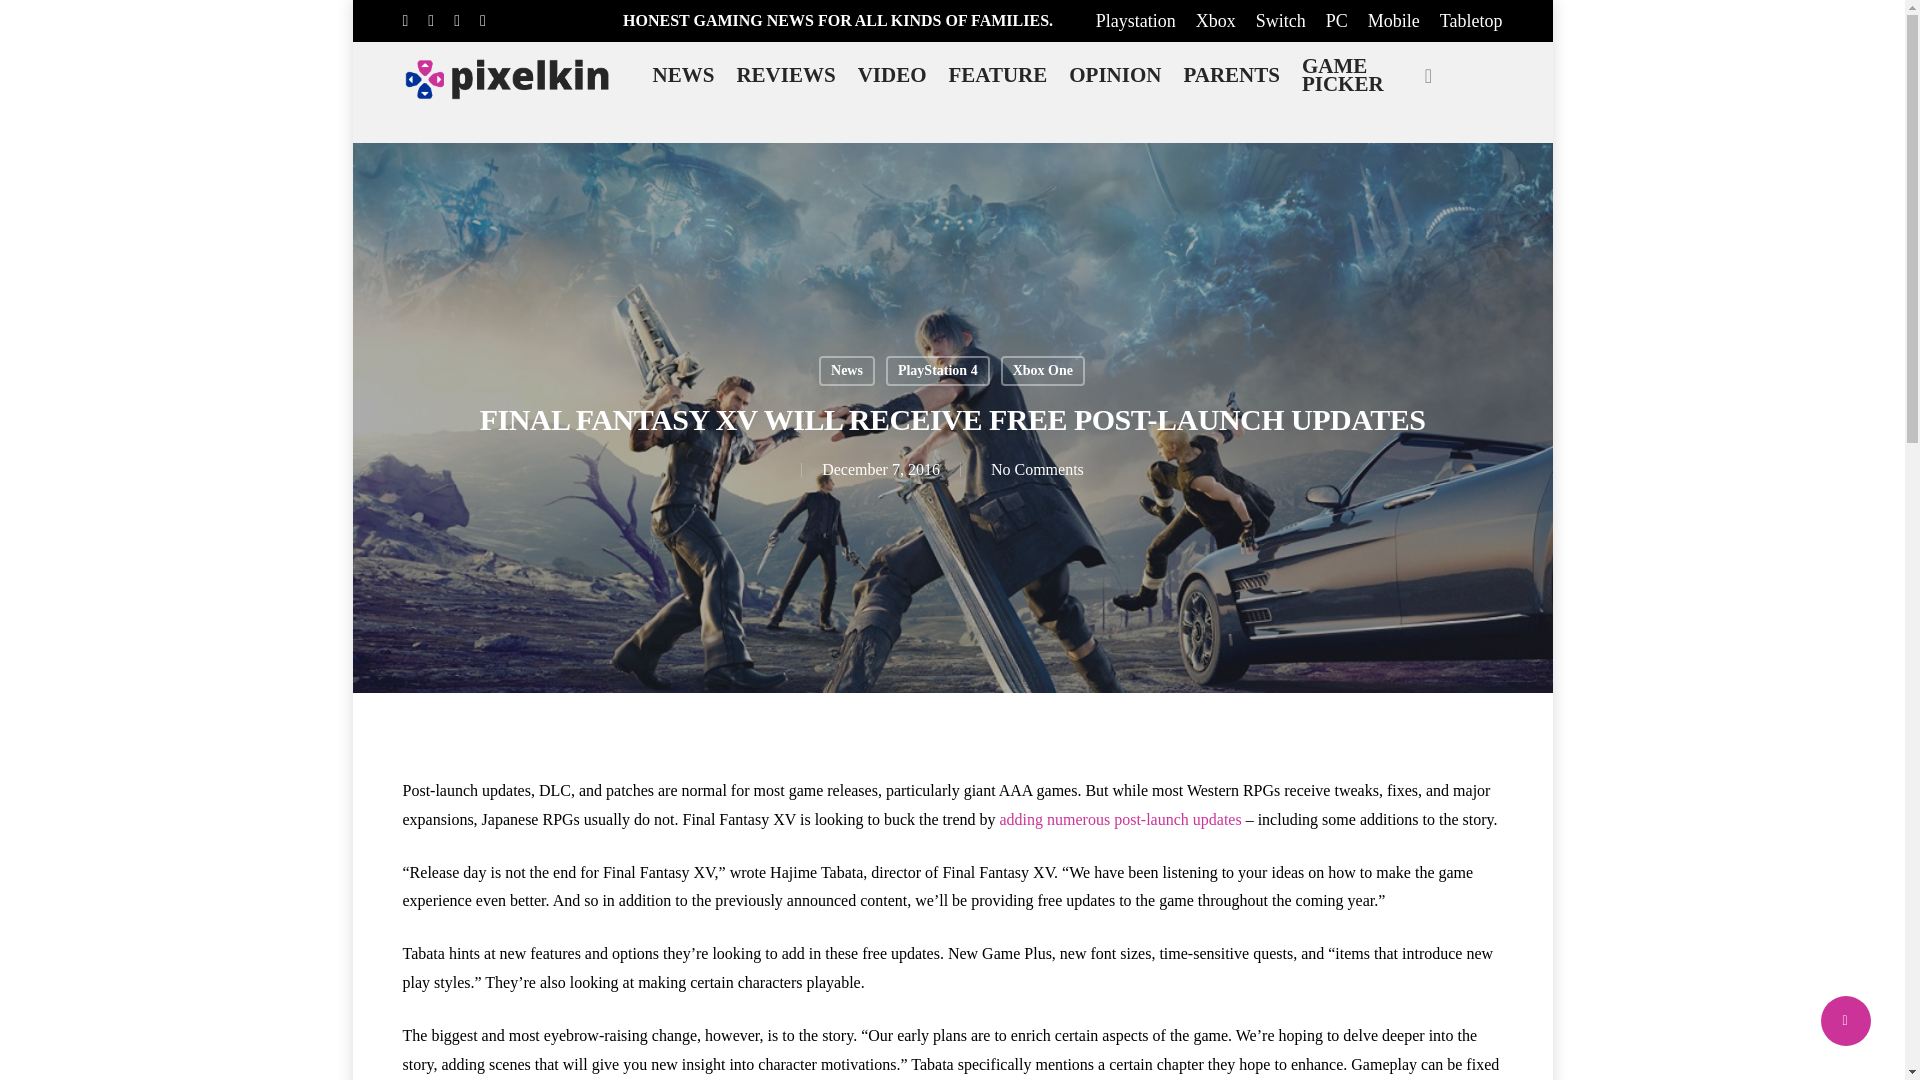 Image resolution: width=1920 pixels, height=1080 pixels. I want to click on Xbox One, so click(1042, 370).